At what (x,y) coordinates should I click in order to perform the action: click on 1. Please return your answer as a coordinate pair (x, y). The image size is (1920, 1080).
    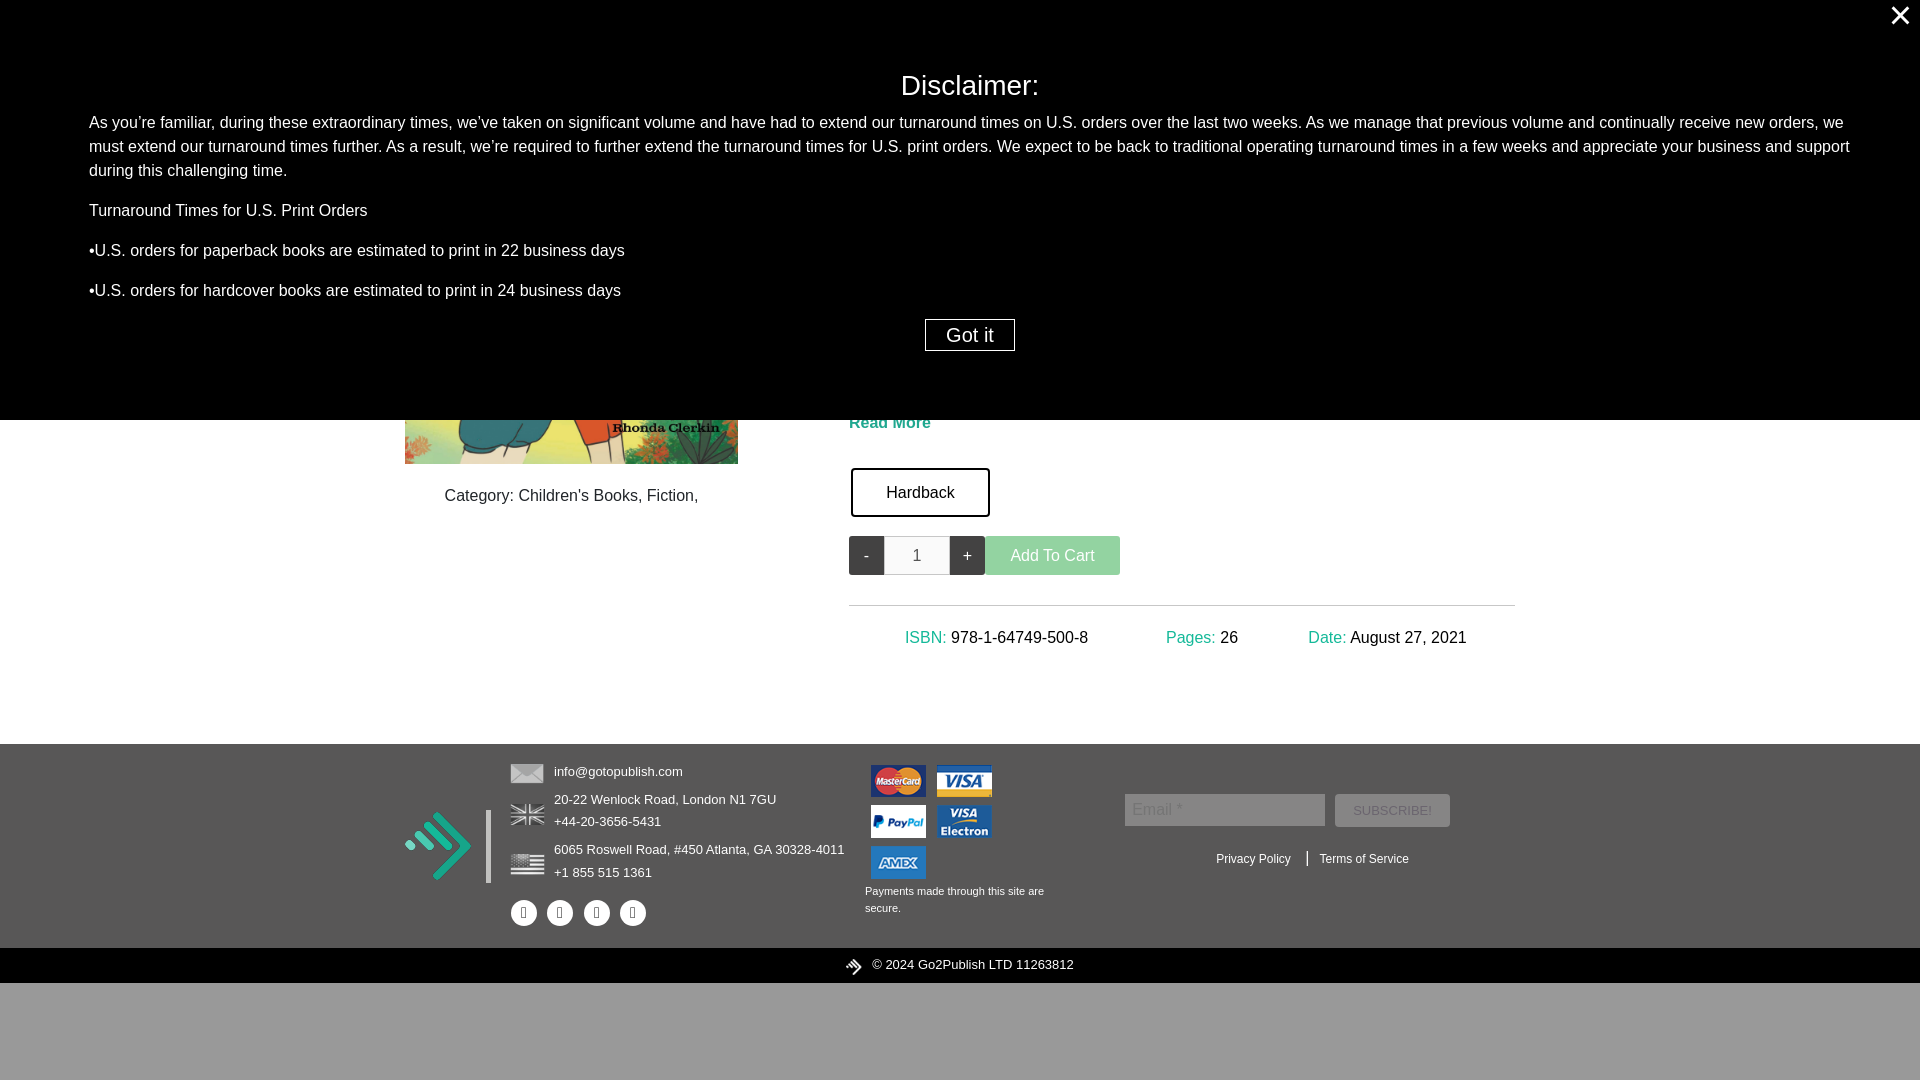
    Looking at the image, I should click on (916, 554).